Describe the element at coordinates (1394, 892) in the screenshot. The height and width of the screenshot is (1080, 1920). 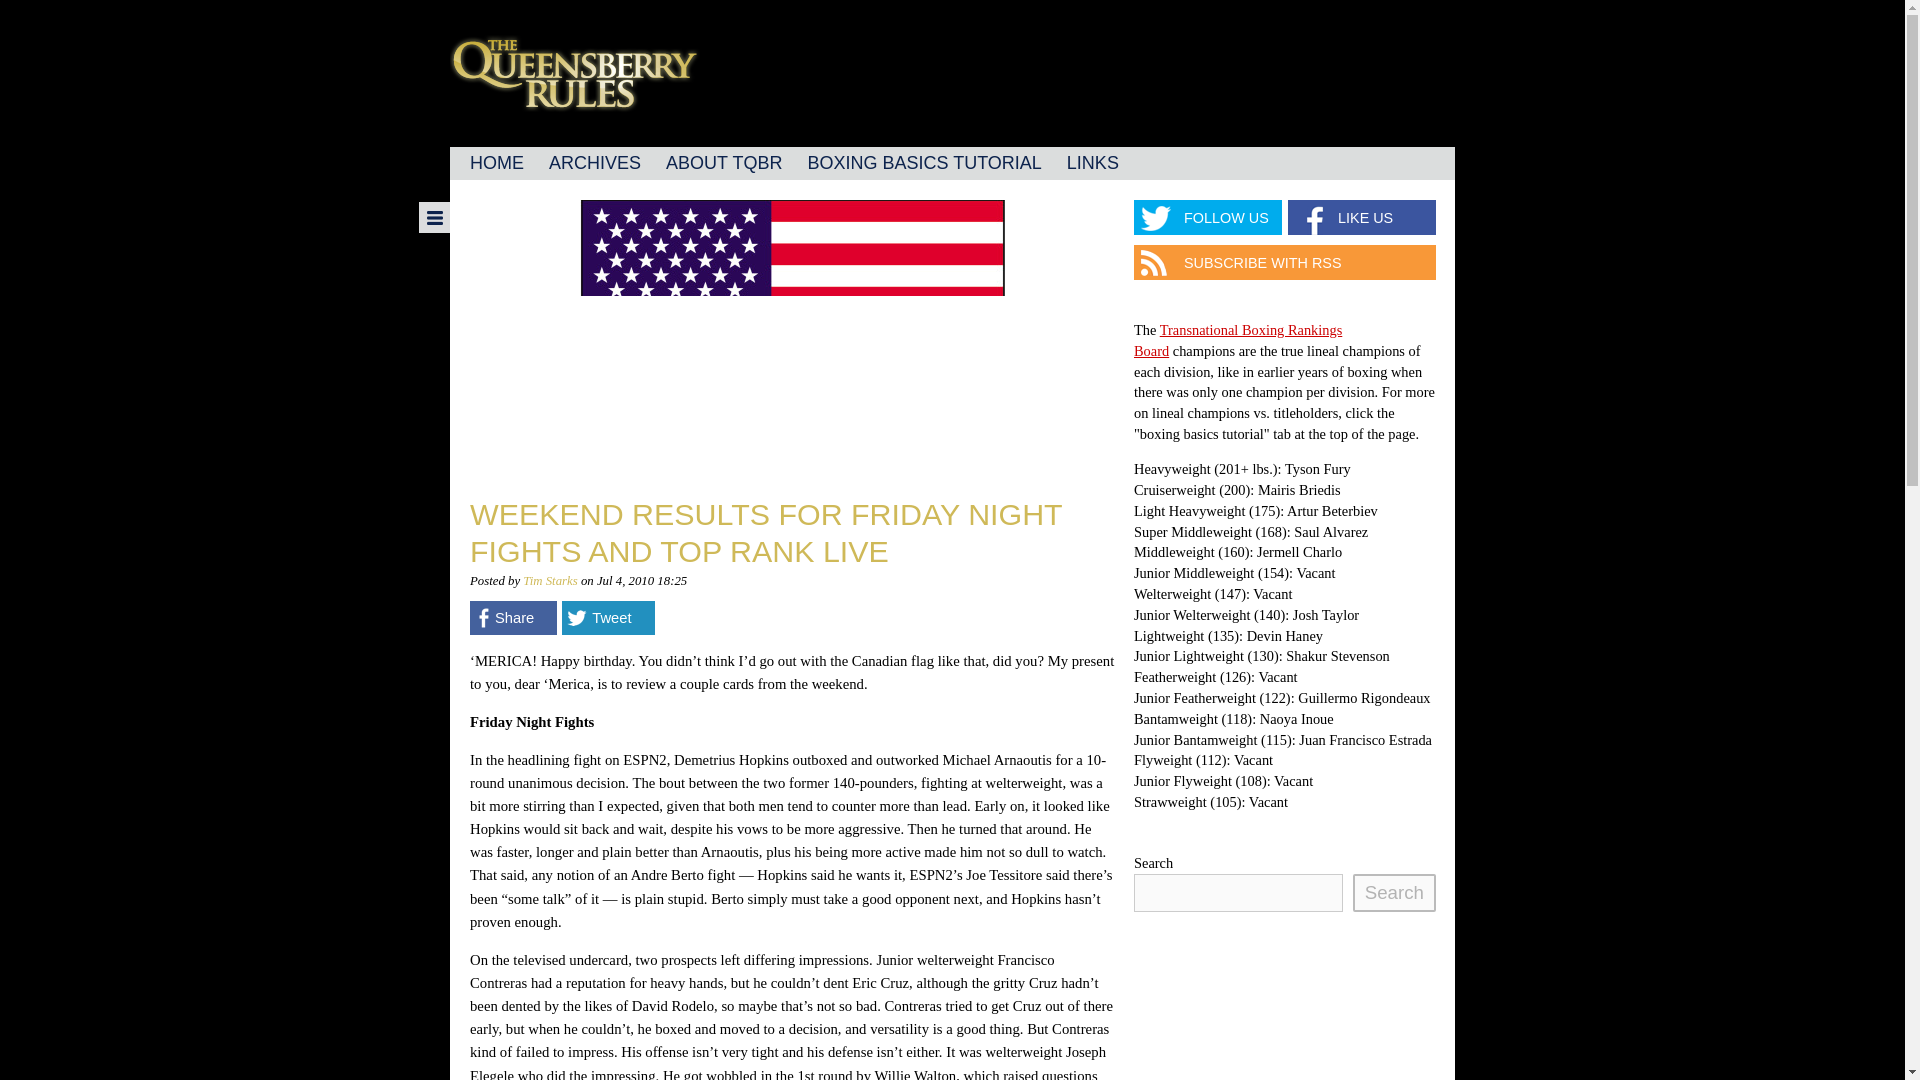
I see `Search` at that location.